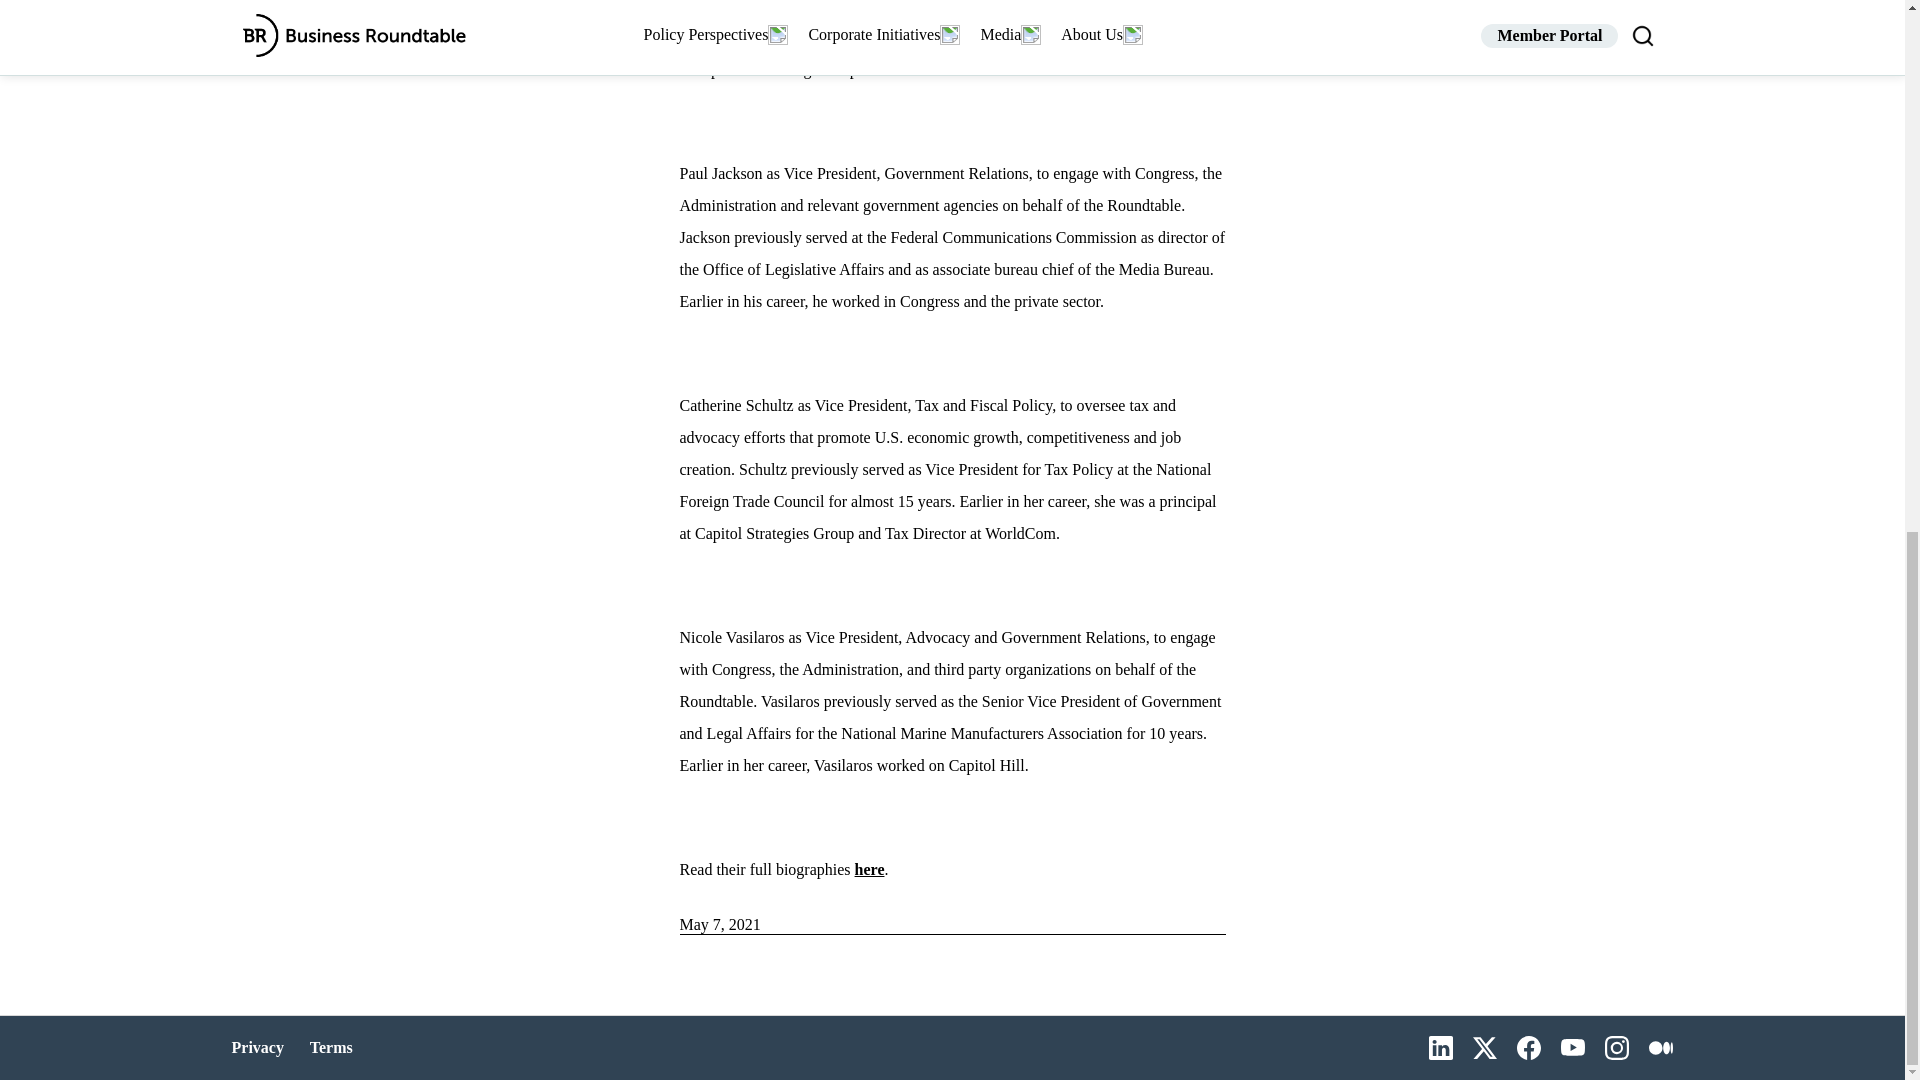 The width and height of the screenshot is (1920, 1080). What do you see at coordinates (331, 1048) in the screenshot?
I see `Terms` at bounding box center [331, 1048].